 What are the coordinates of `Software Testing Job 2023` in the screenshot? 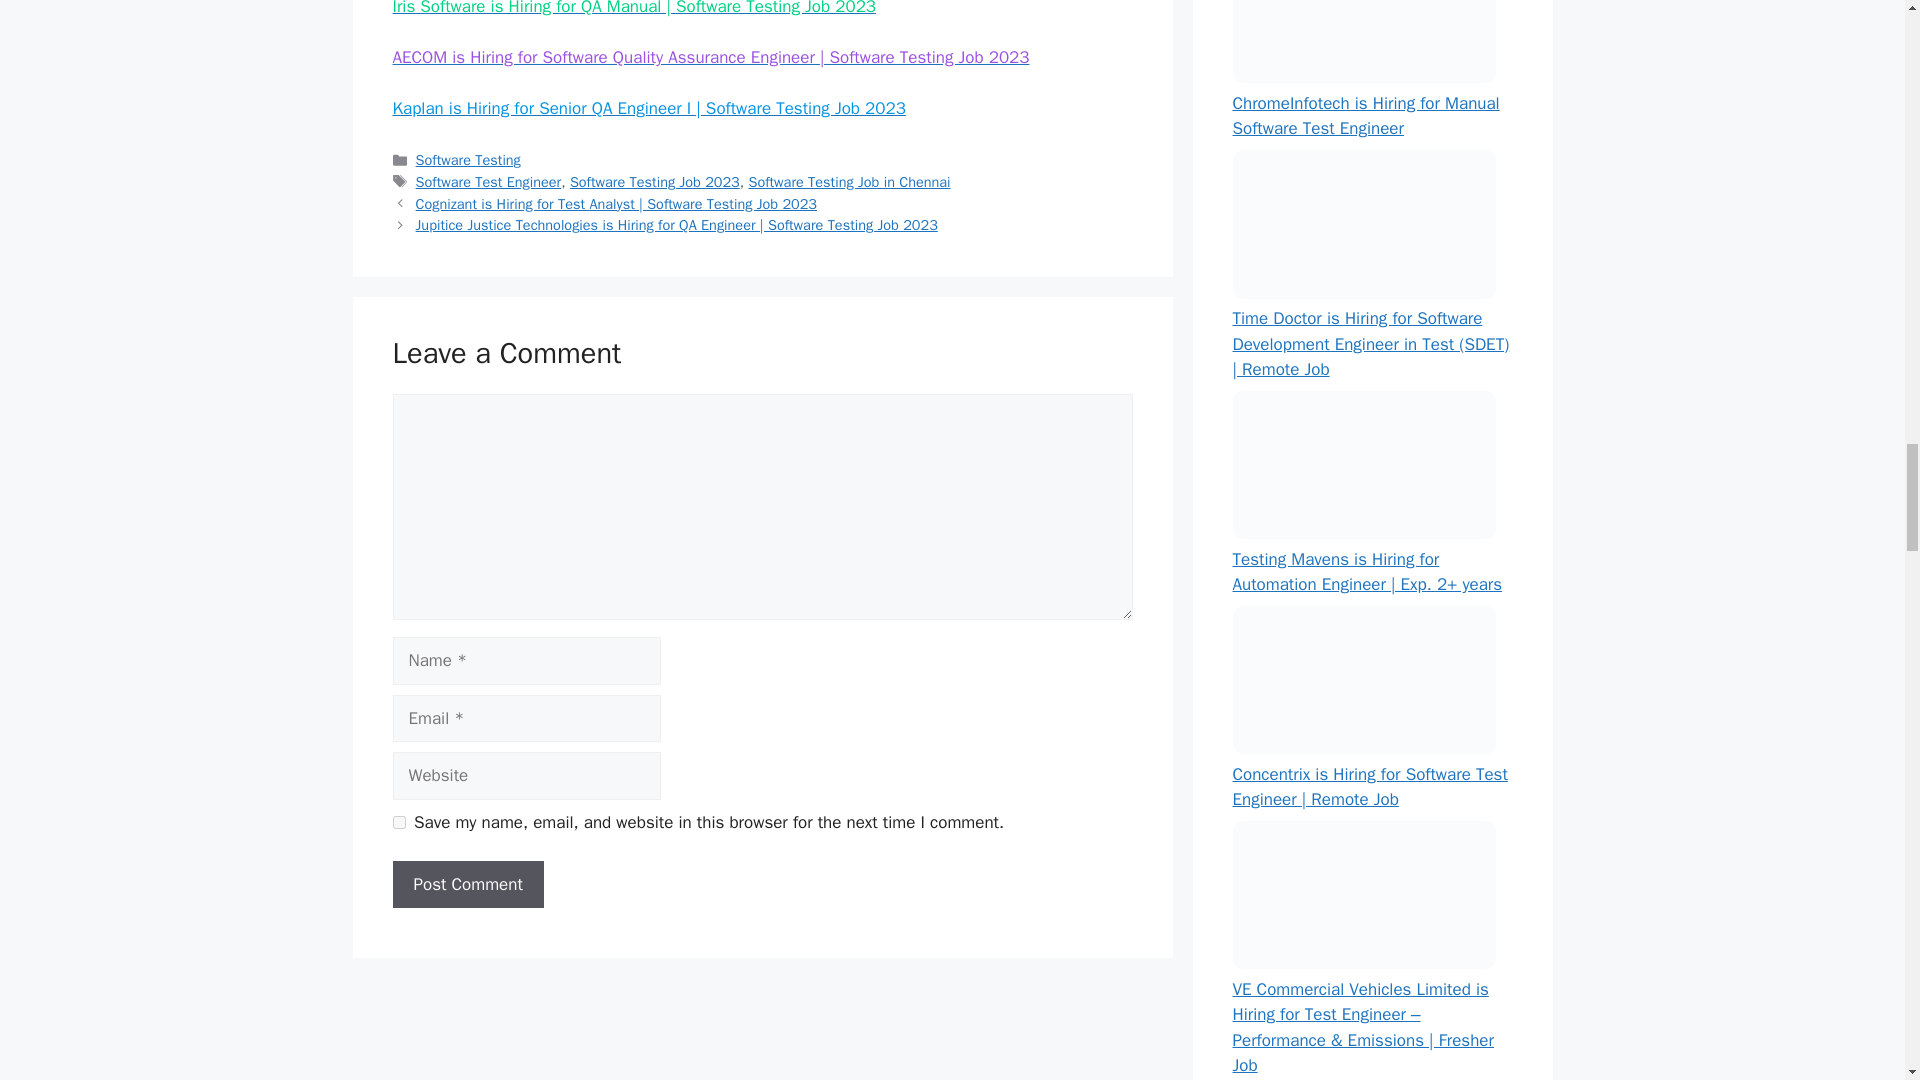 It's located at (654, 182).